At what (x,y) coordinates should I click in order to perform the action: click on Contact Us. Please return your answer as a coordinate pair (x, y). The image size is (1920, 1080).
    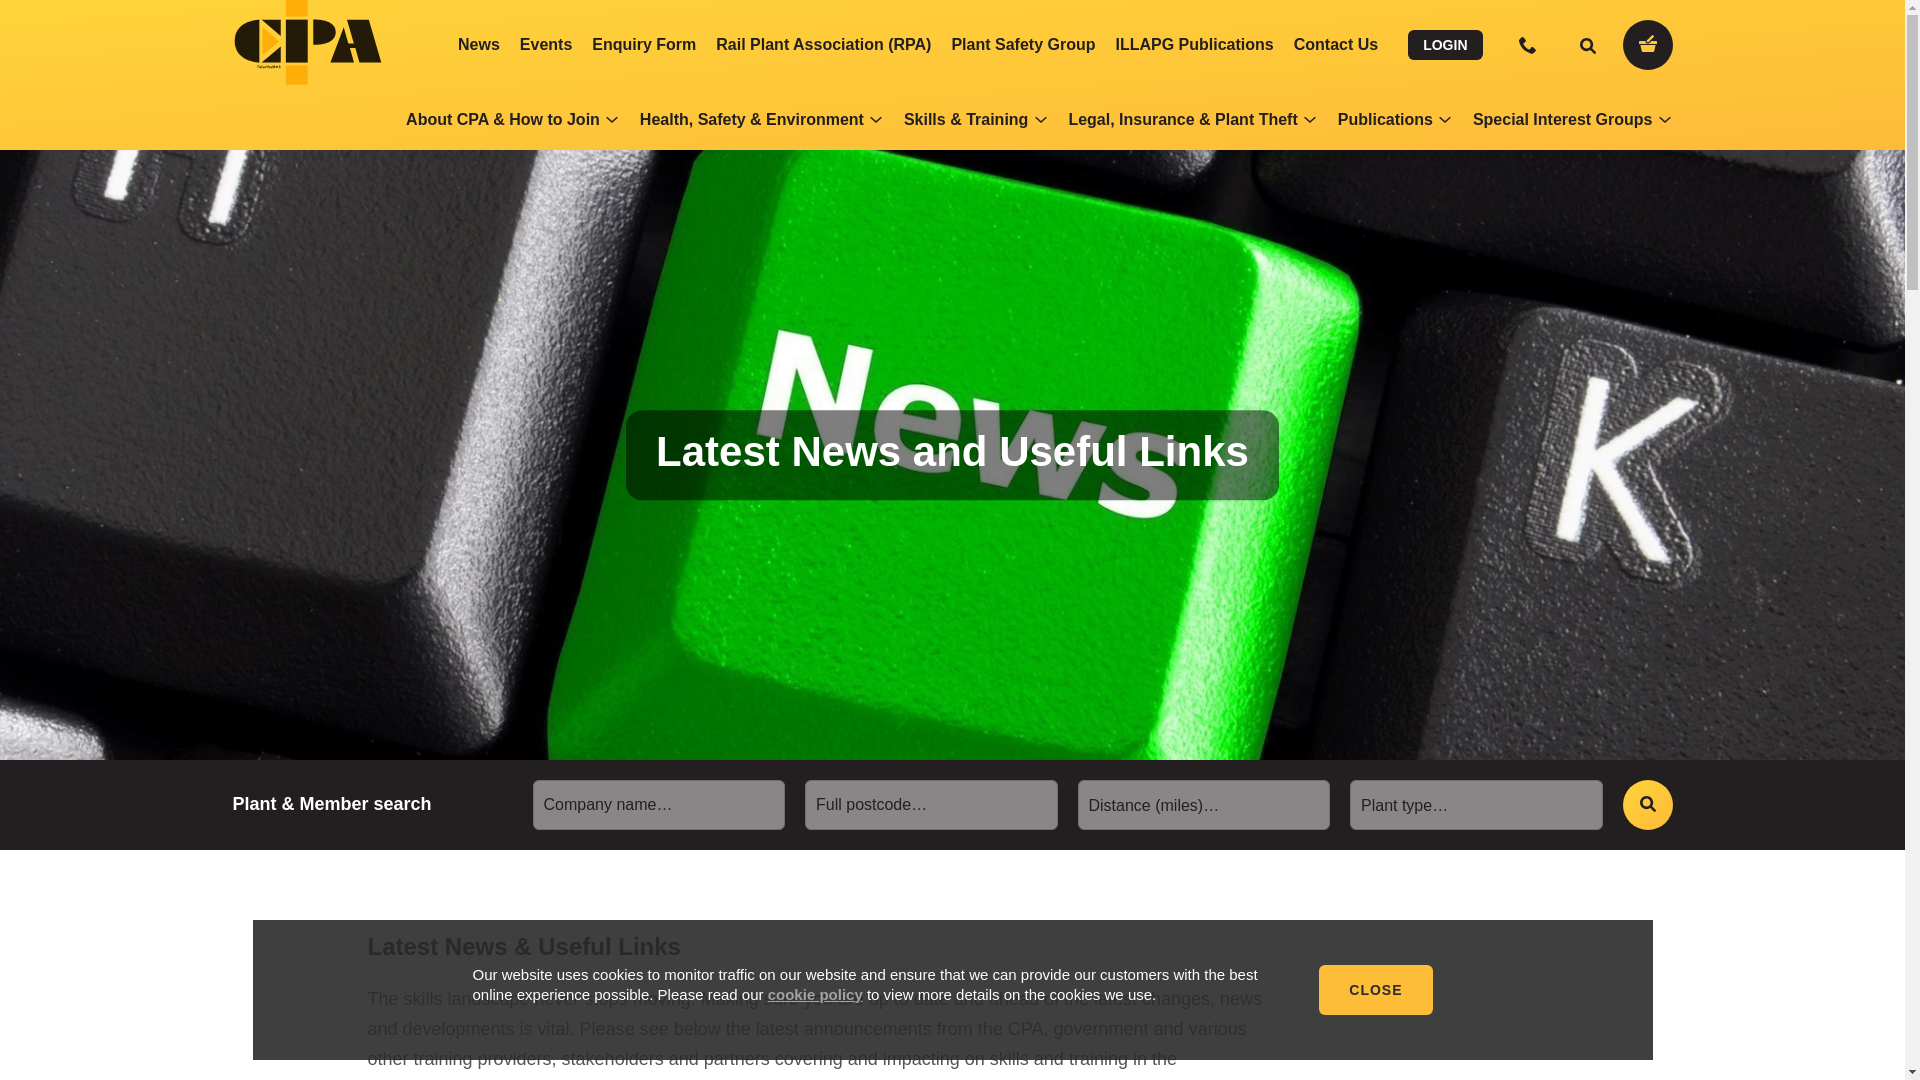
    Looking at the image, I should click on (1336, 44).